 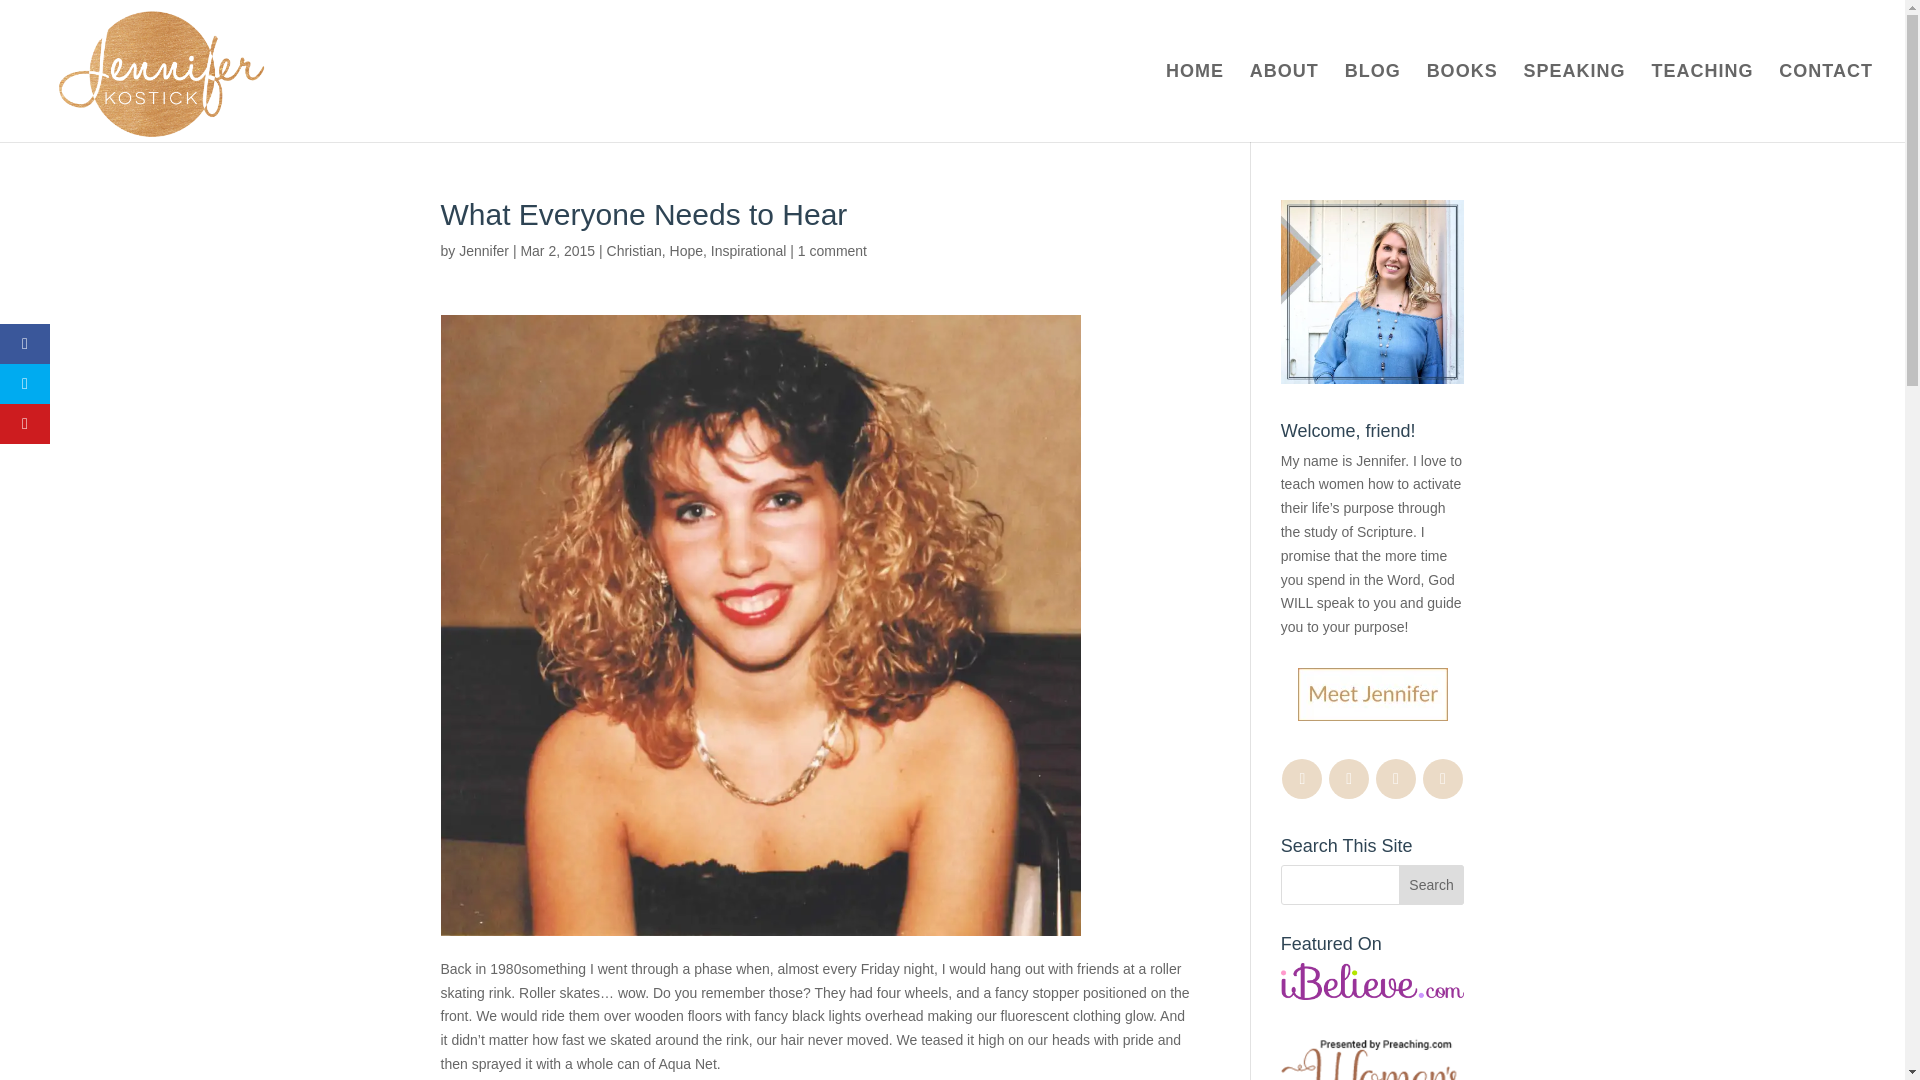 I want to click on Search, so click(x=1432, y=885).